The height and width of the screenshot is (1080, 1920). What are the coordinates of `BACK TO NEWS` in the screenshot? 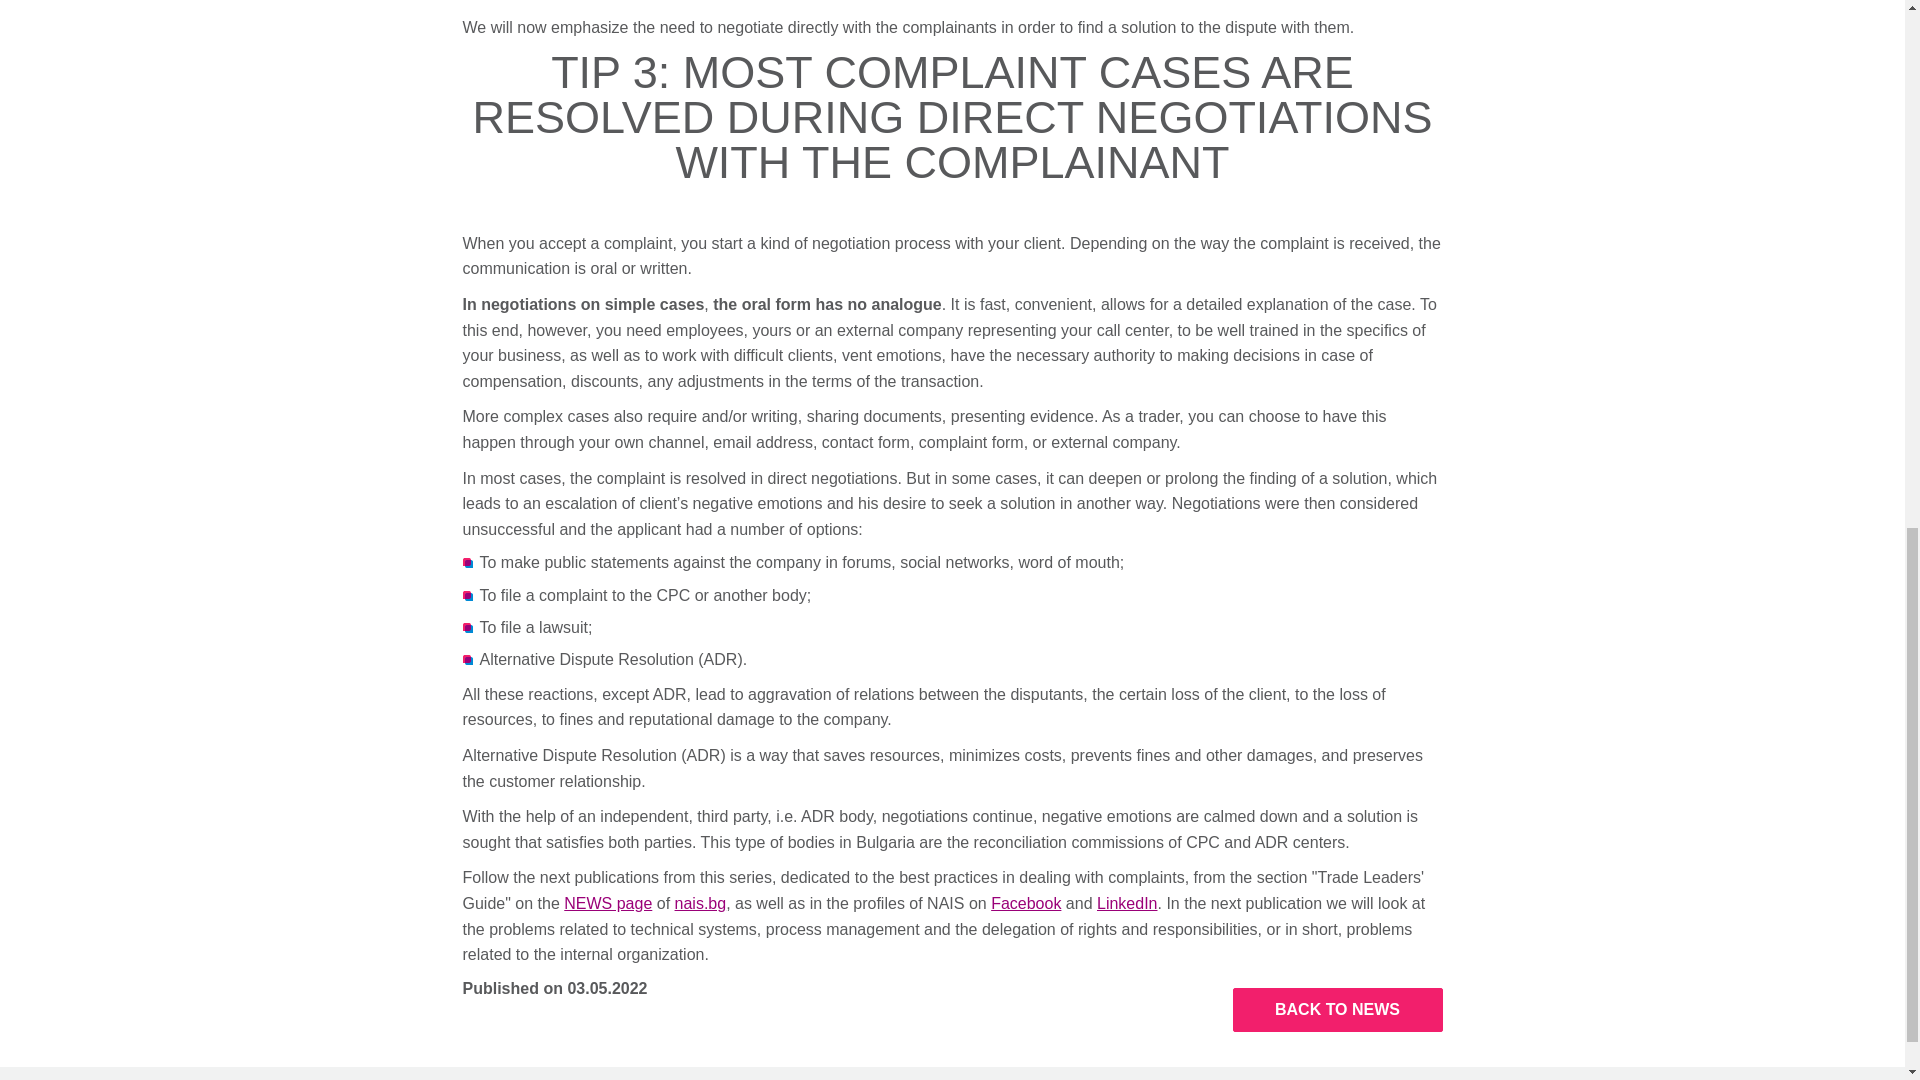 It's located at (1336, 1010).